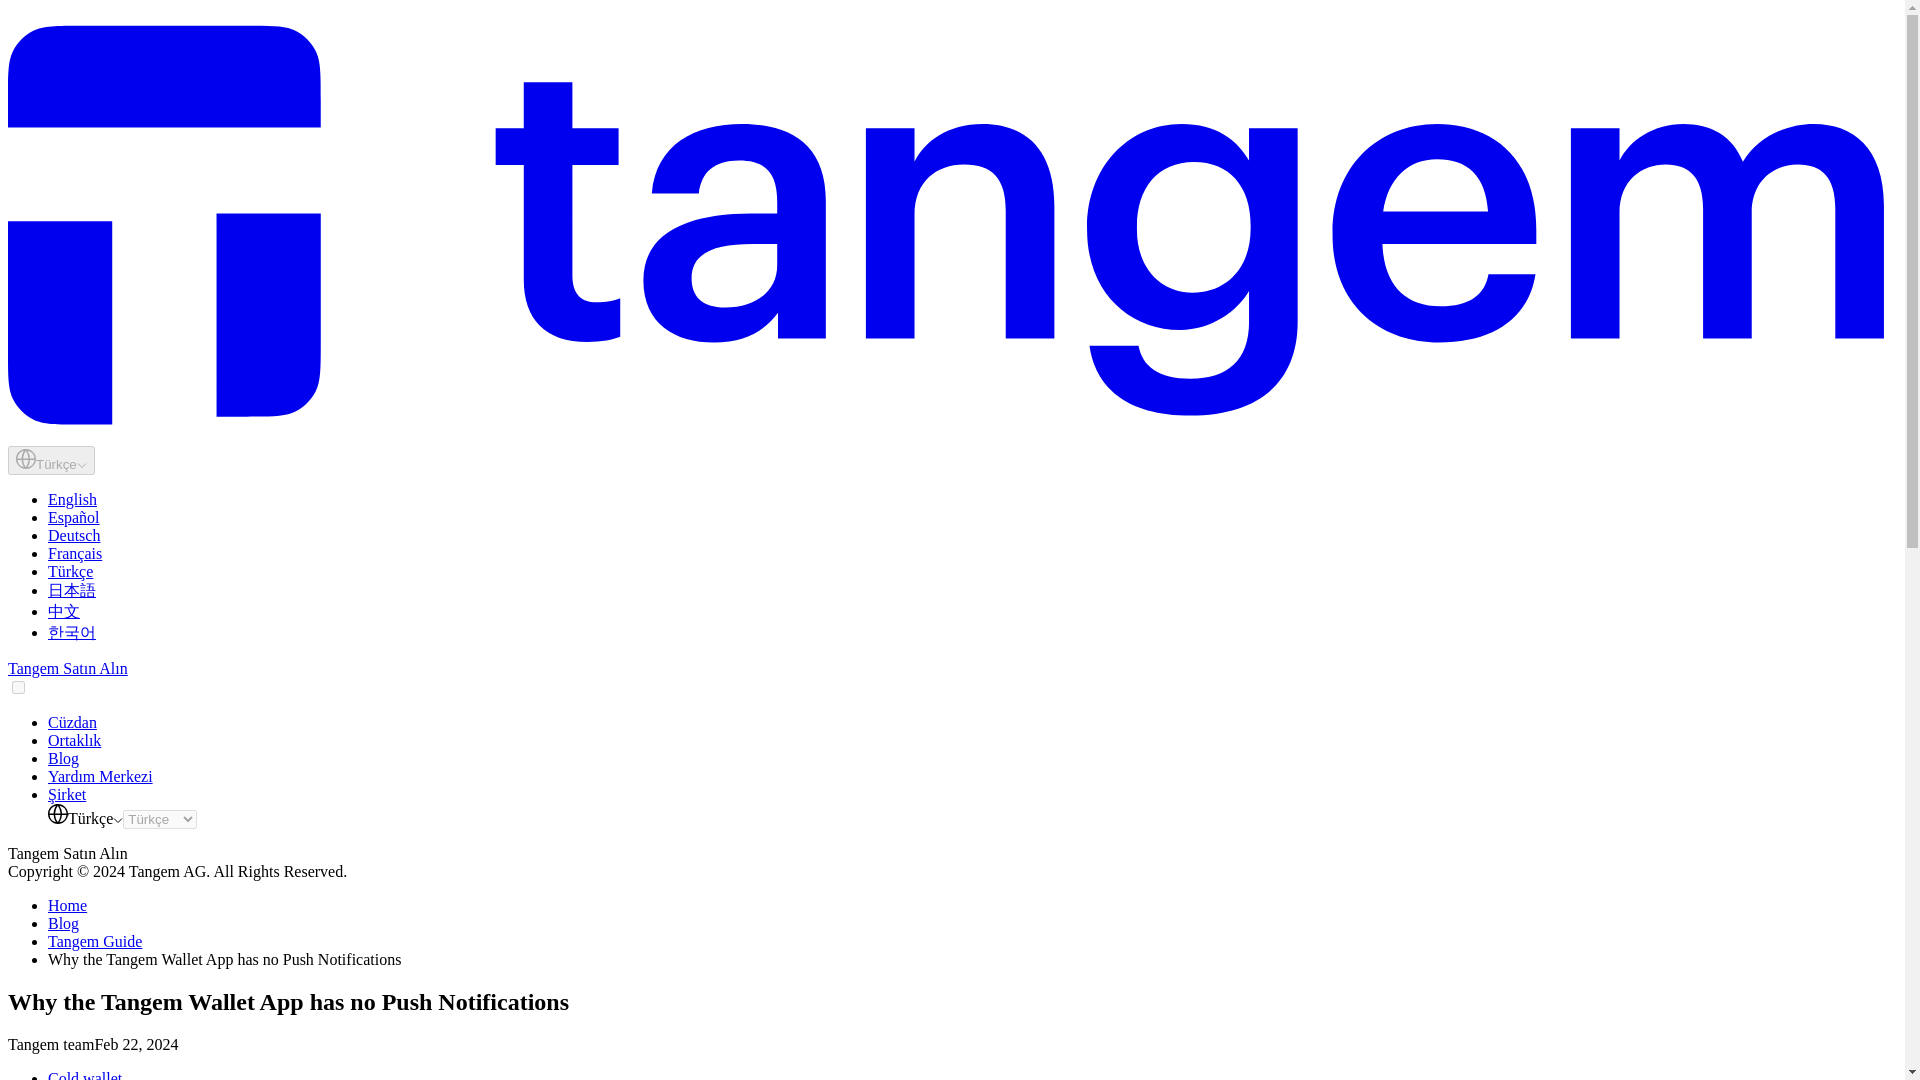 This screenshot has width=1920, height=1080. Describe the element at coordinates (85, 1075) in the screenshot. I see `Cold wallet` at that location.